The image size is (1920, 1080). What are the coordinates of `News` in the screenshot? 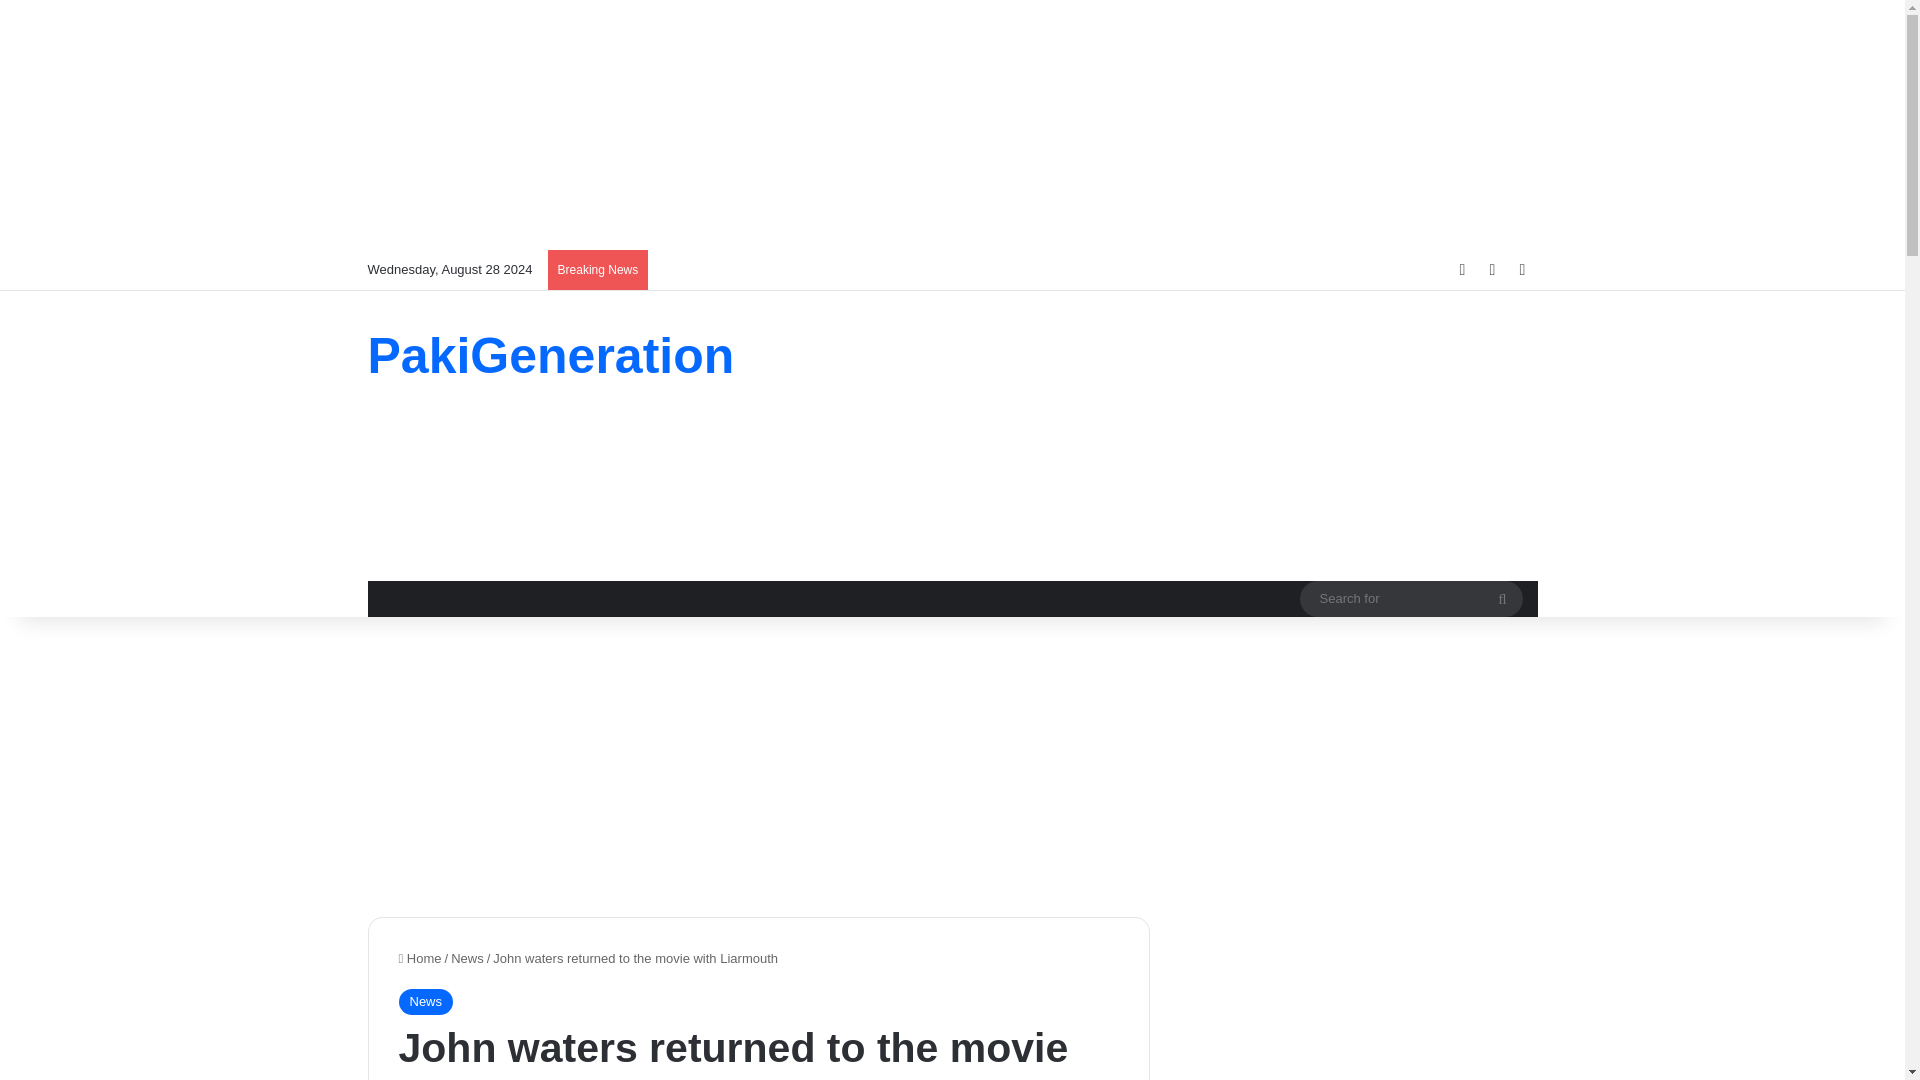 It's located at (425, 1002).